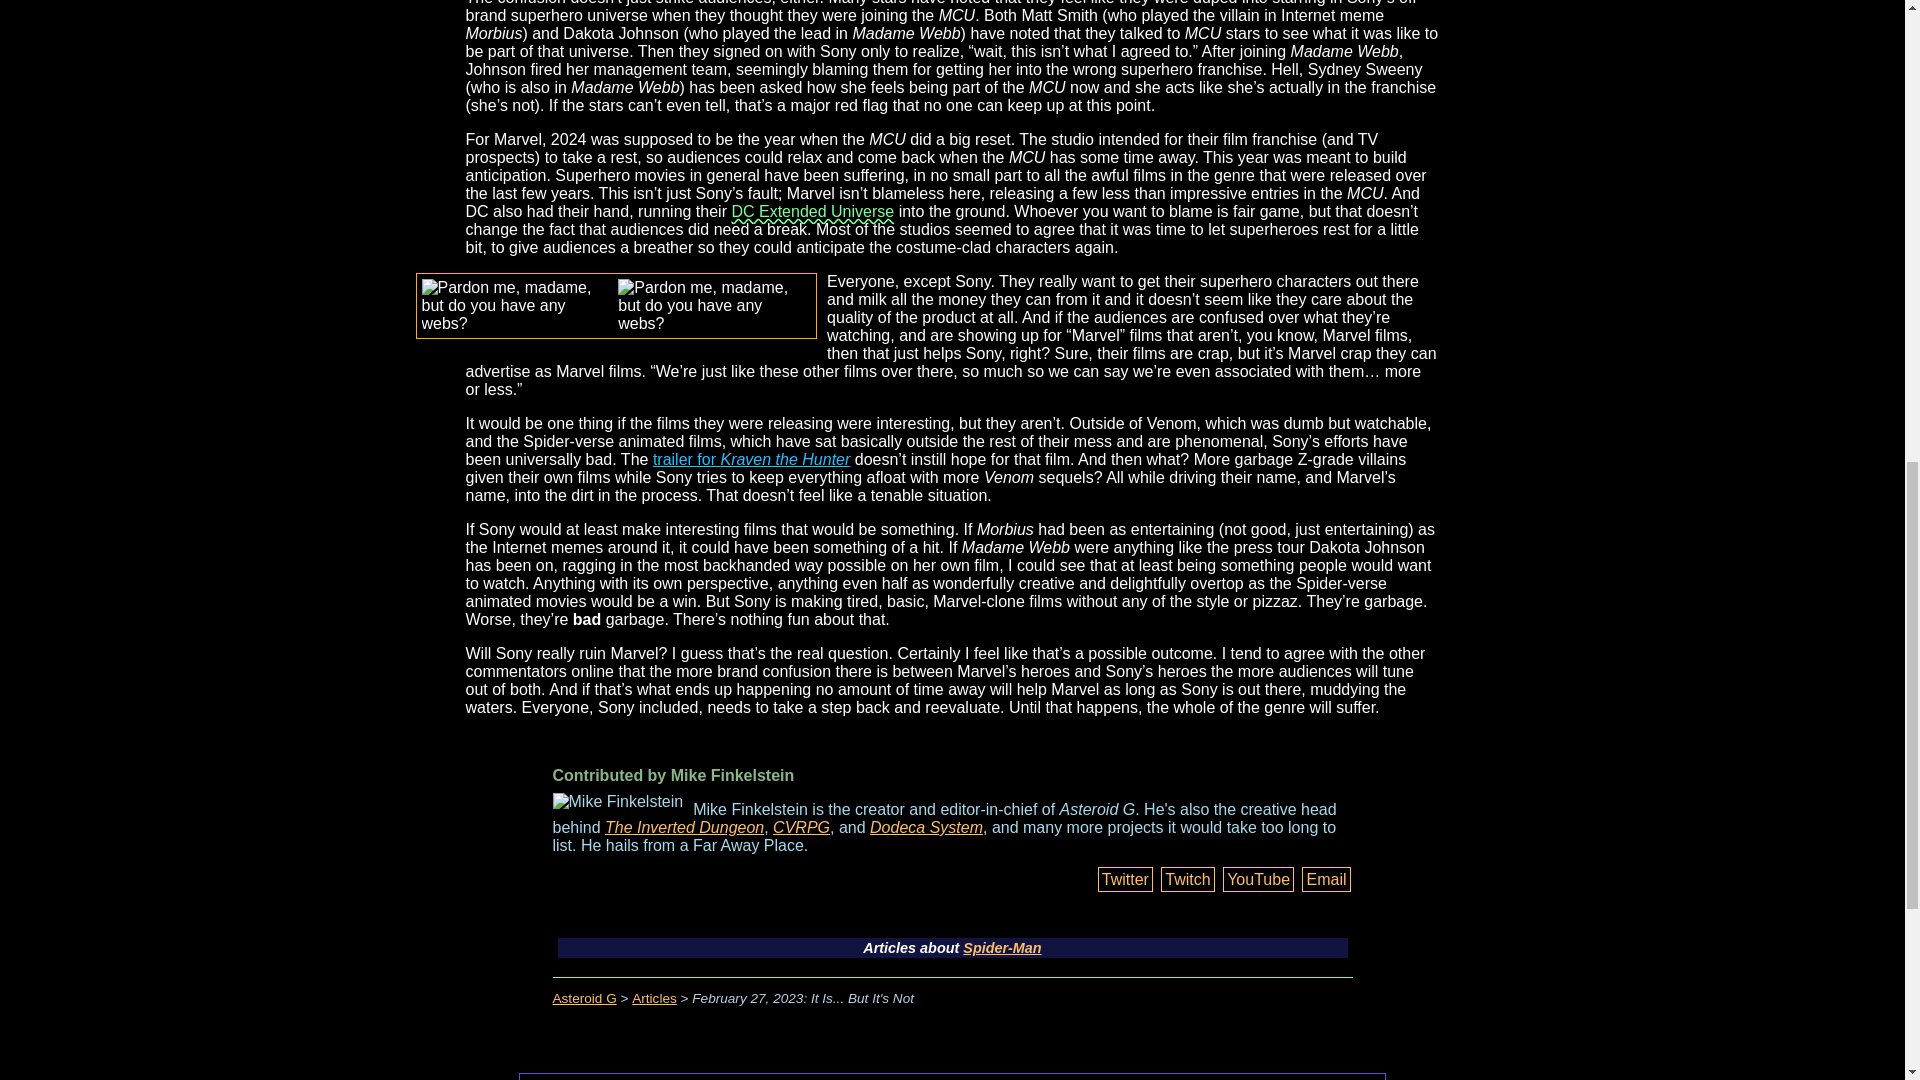  Describe the element at coordinates (926, 826) in the screenshot. I see `Dodeca System` at that location.